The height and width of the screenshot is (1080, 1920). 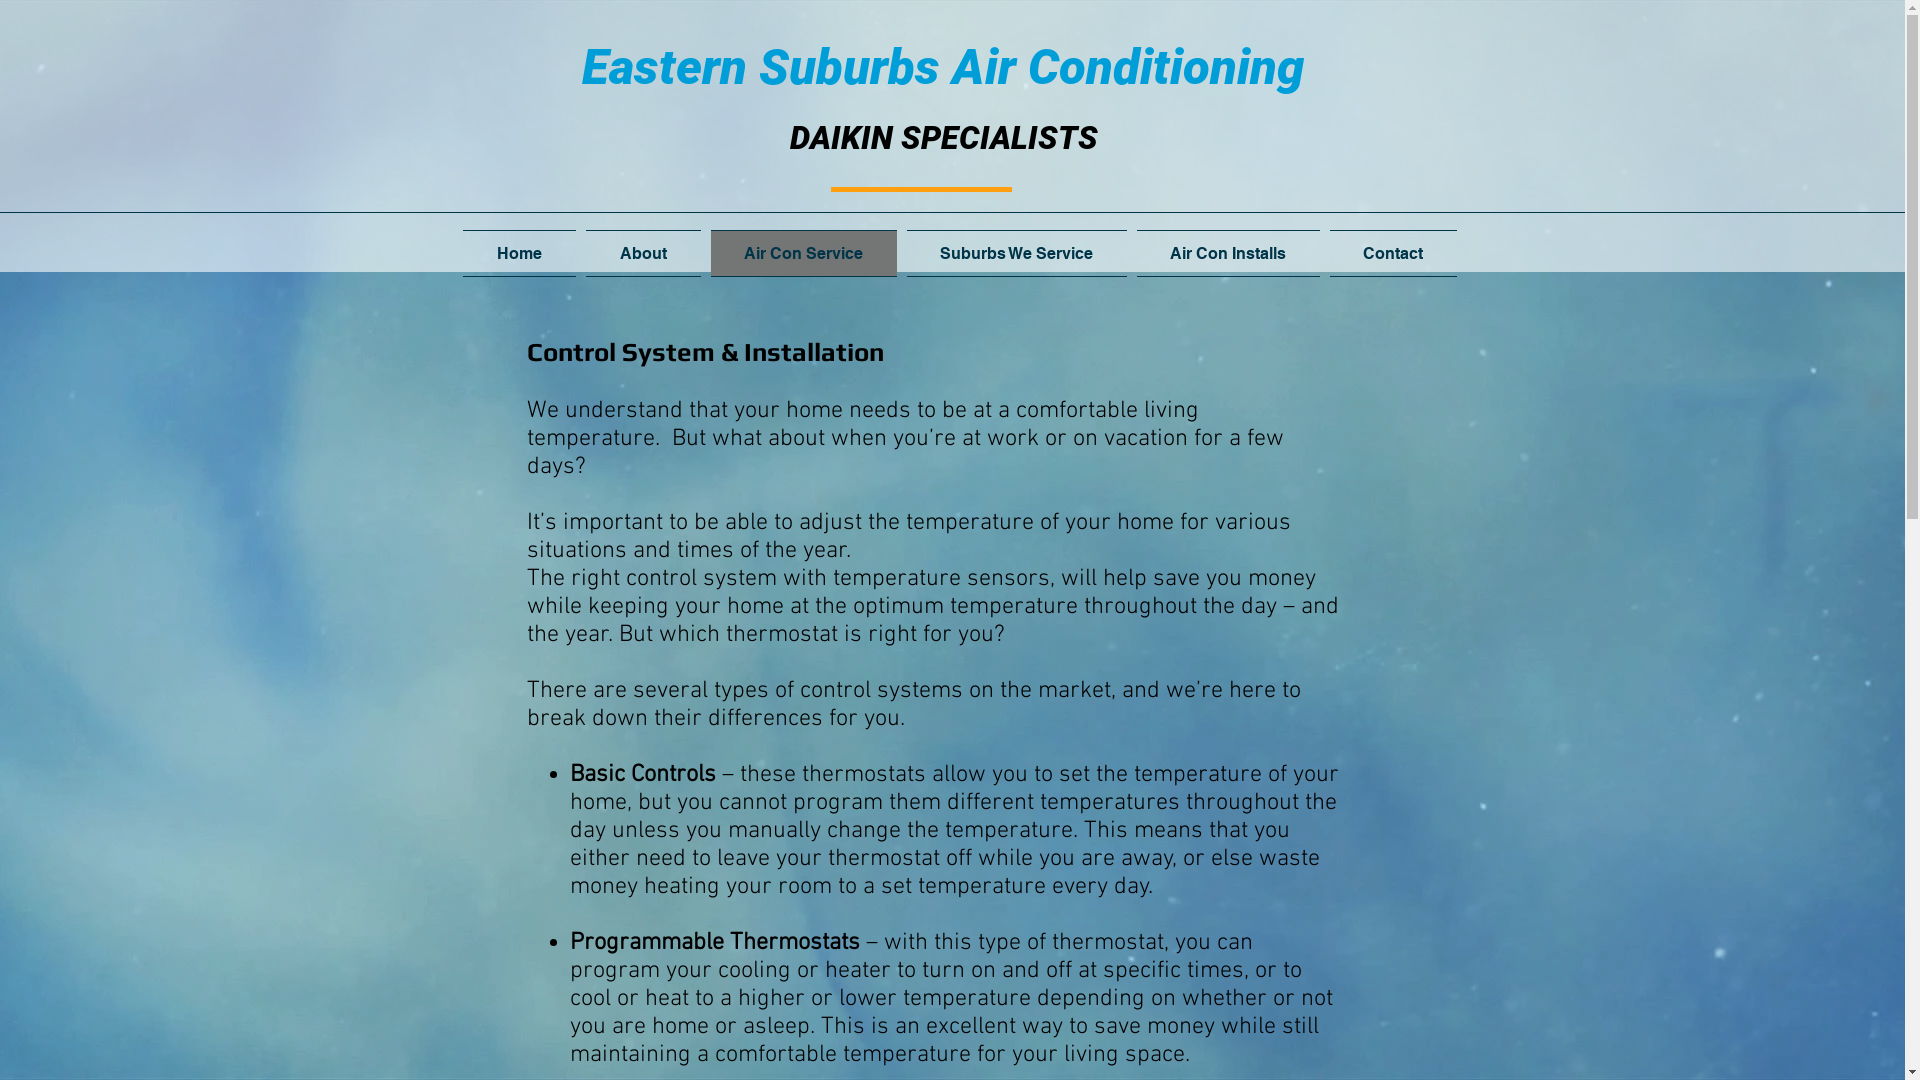 What do you see at coordinates (1228, 254) in the screenshot?
I see `Air Con Installs` at bounding box center [1228, 254].